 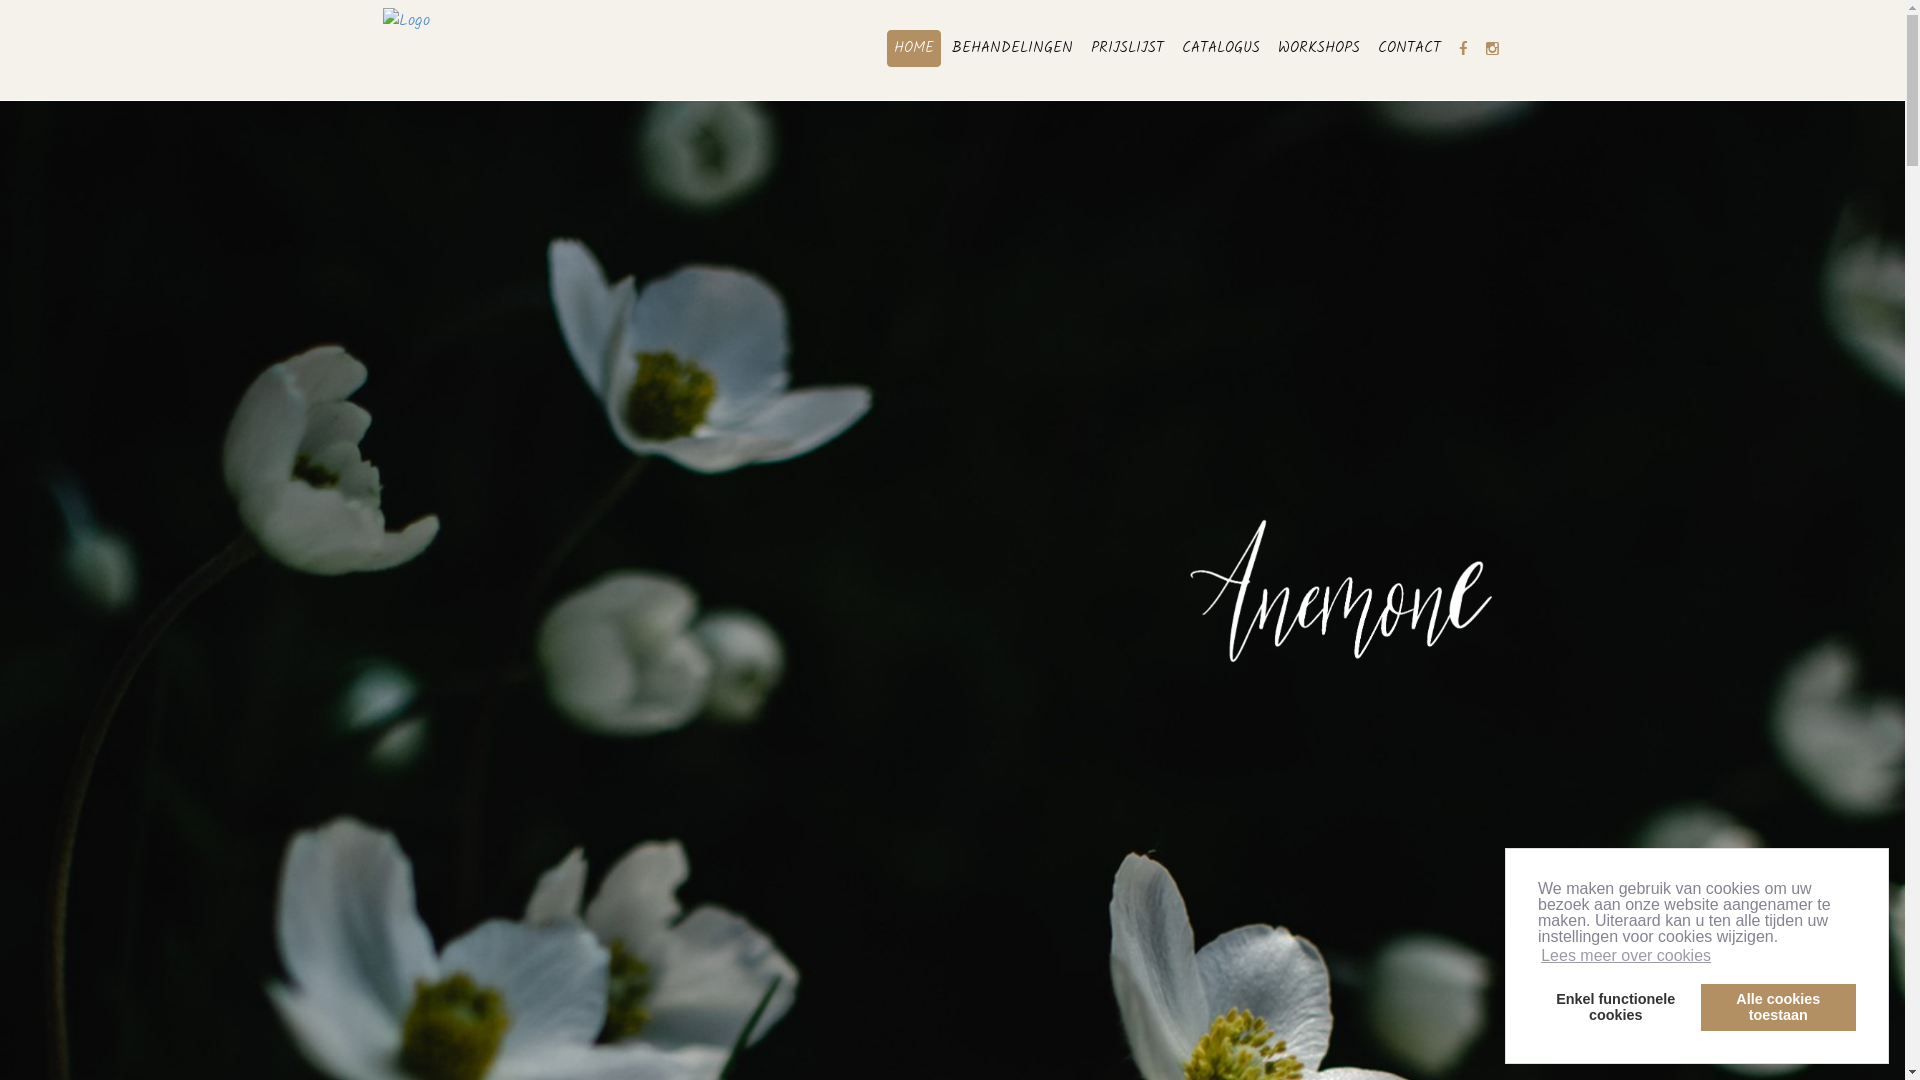 I want to click on CONTACT, so click(x=1408, y=48).